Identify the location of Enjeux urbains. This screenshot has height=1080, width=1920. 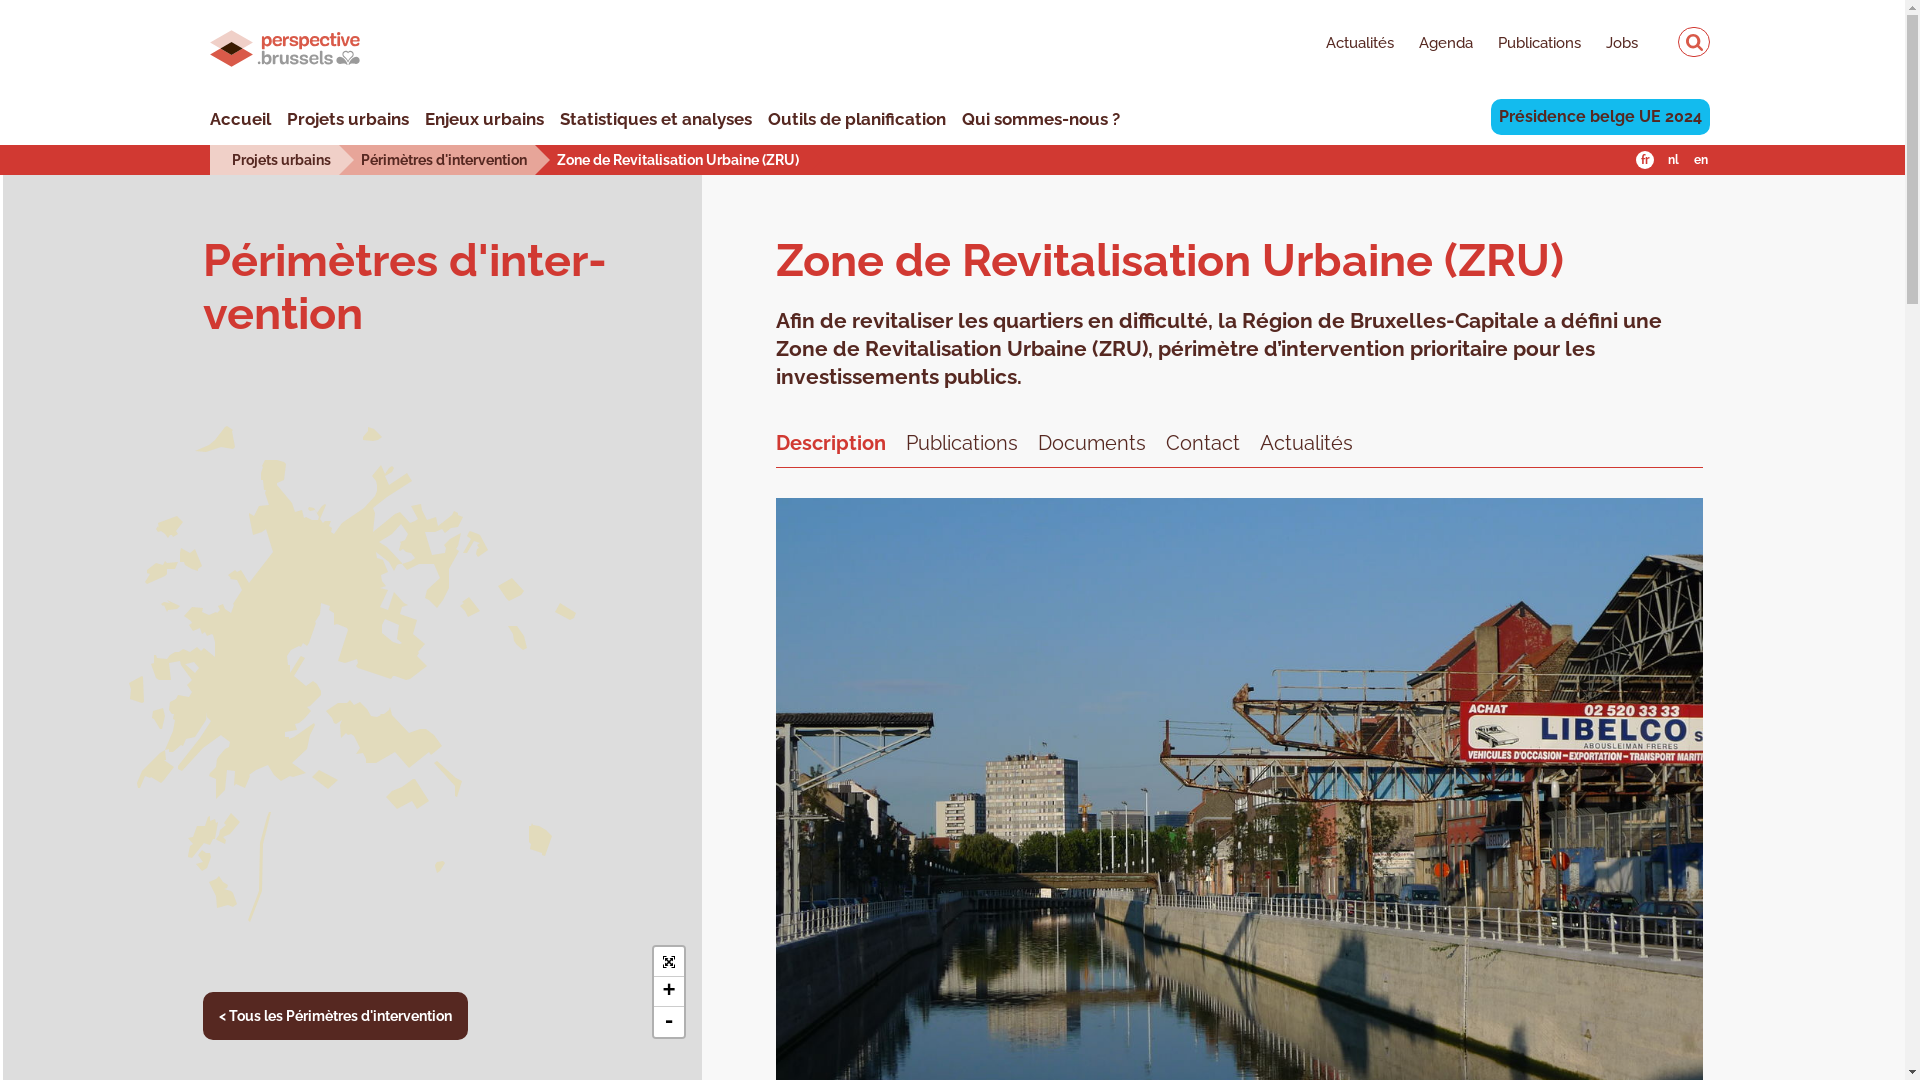
(484, 119).